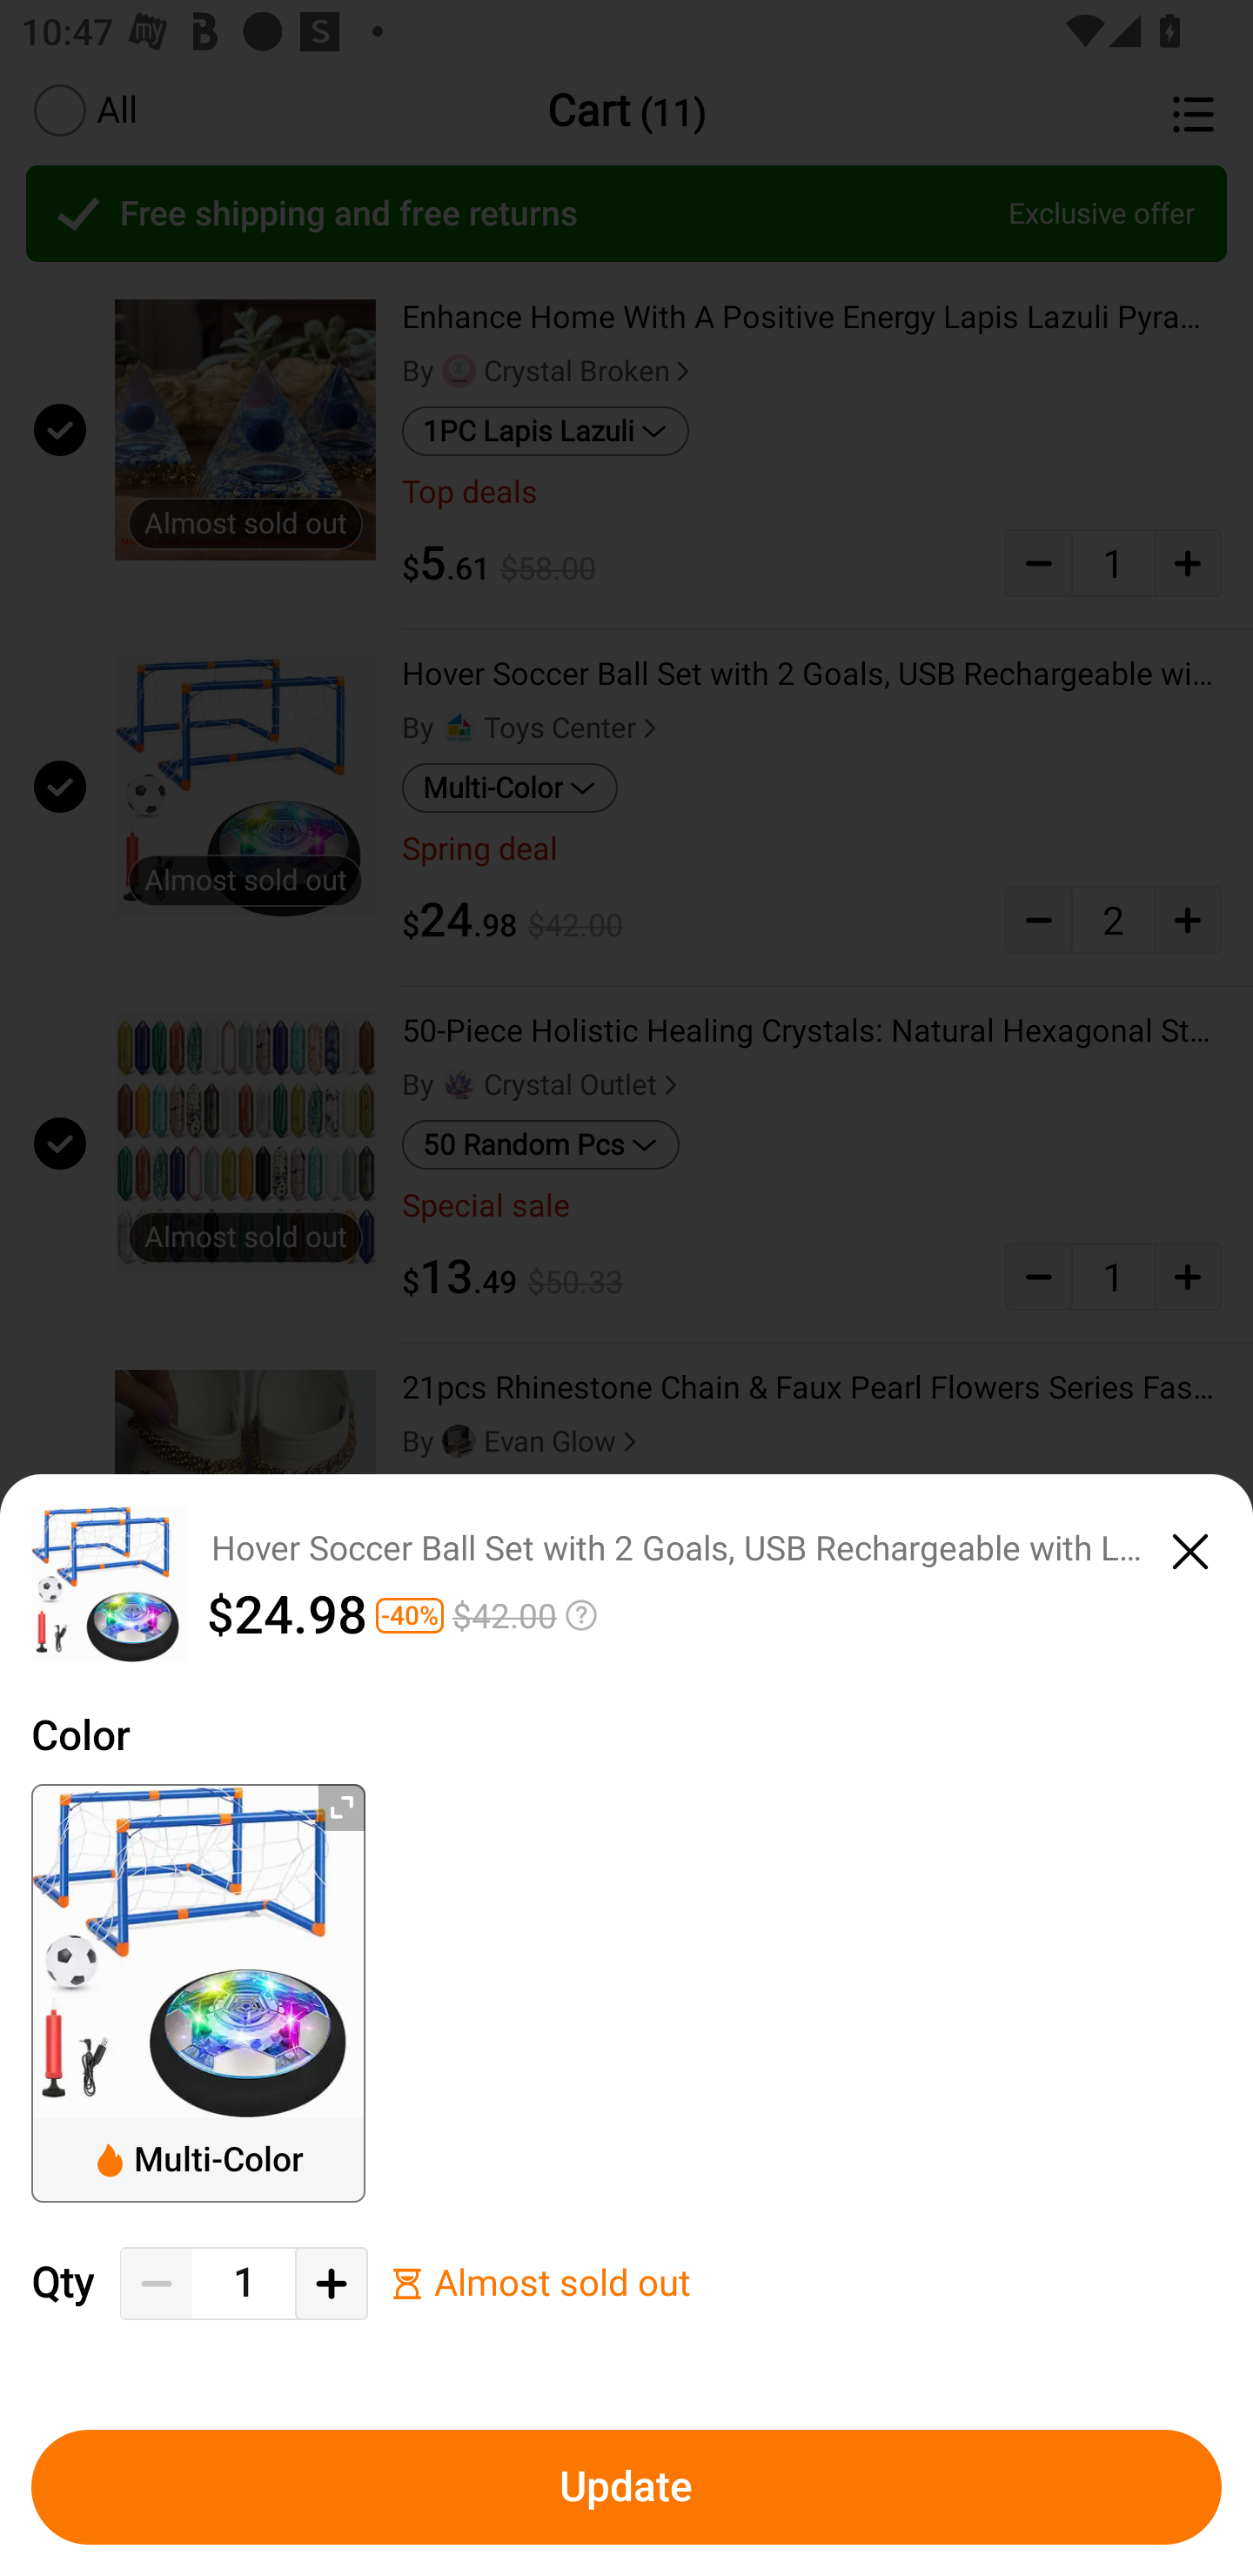 This screenshot has width=1253, height=2576. What do you see at coordinates (157, 2284) in the screenshot?
I see `Decrease Quantity Button` at bounding box center [157, 2284].